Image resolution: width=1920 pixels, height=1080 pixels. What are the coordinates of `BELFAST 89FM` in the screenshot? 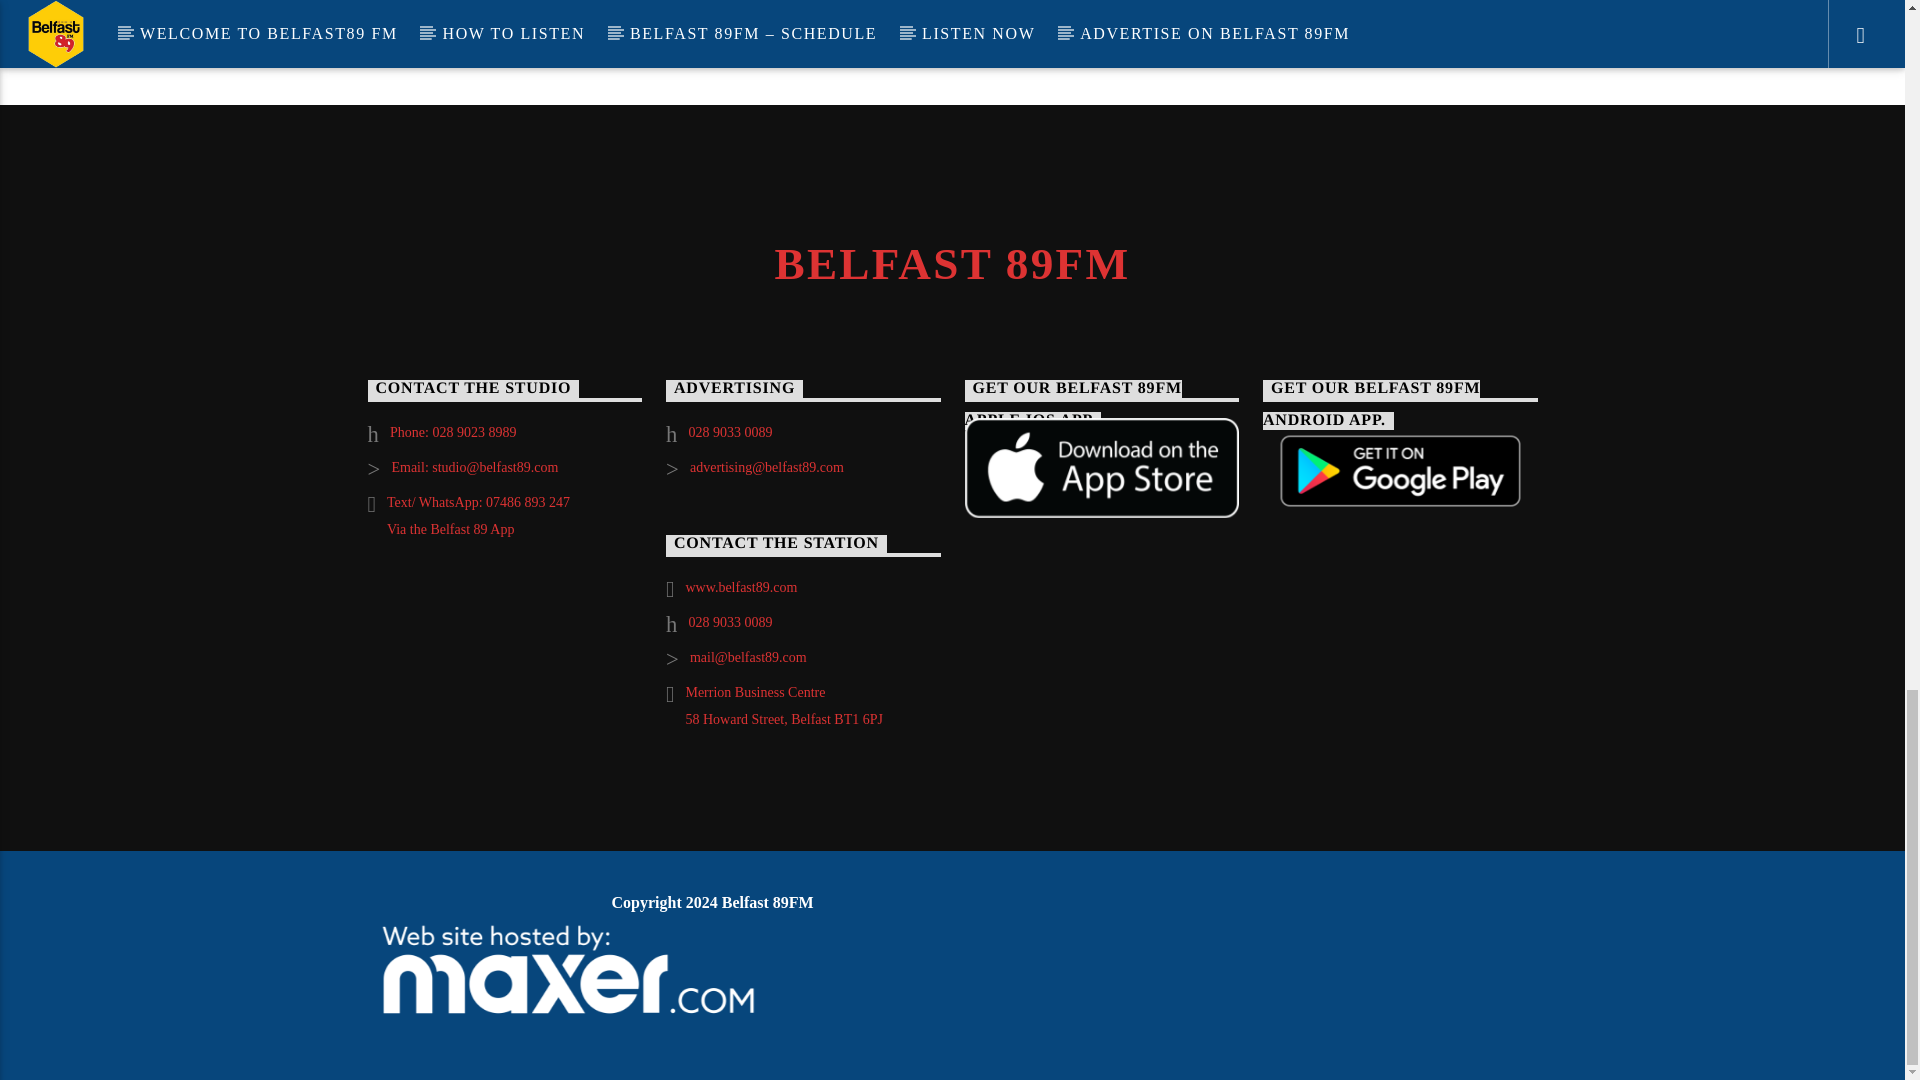 It's located at (952, 264).